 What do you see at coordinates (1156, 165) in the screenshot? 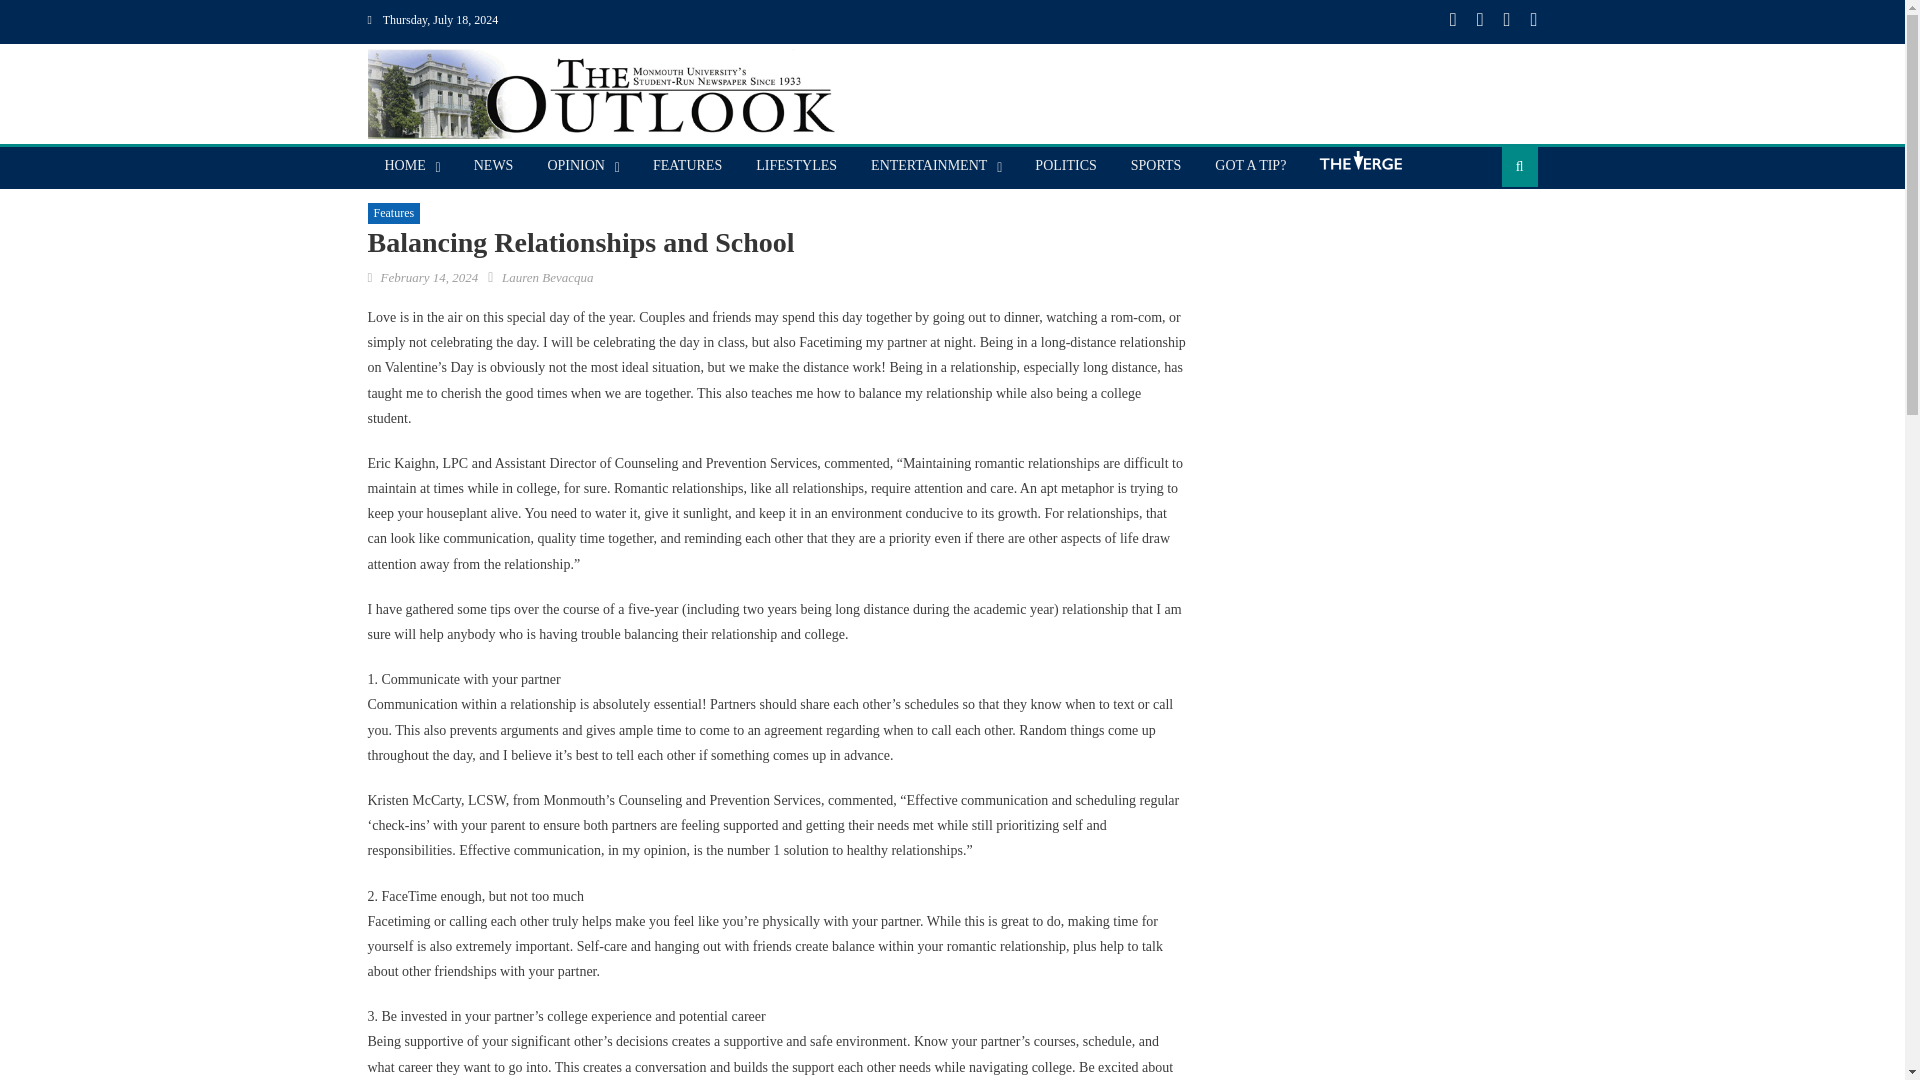
I see `SPORTS` at bounding box center [1156, 165].